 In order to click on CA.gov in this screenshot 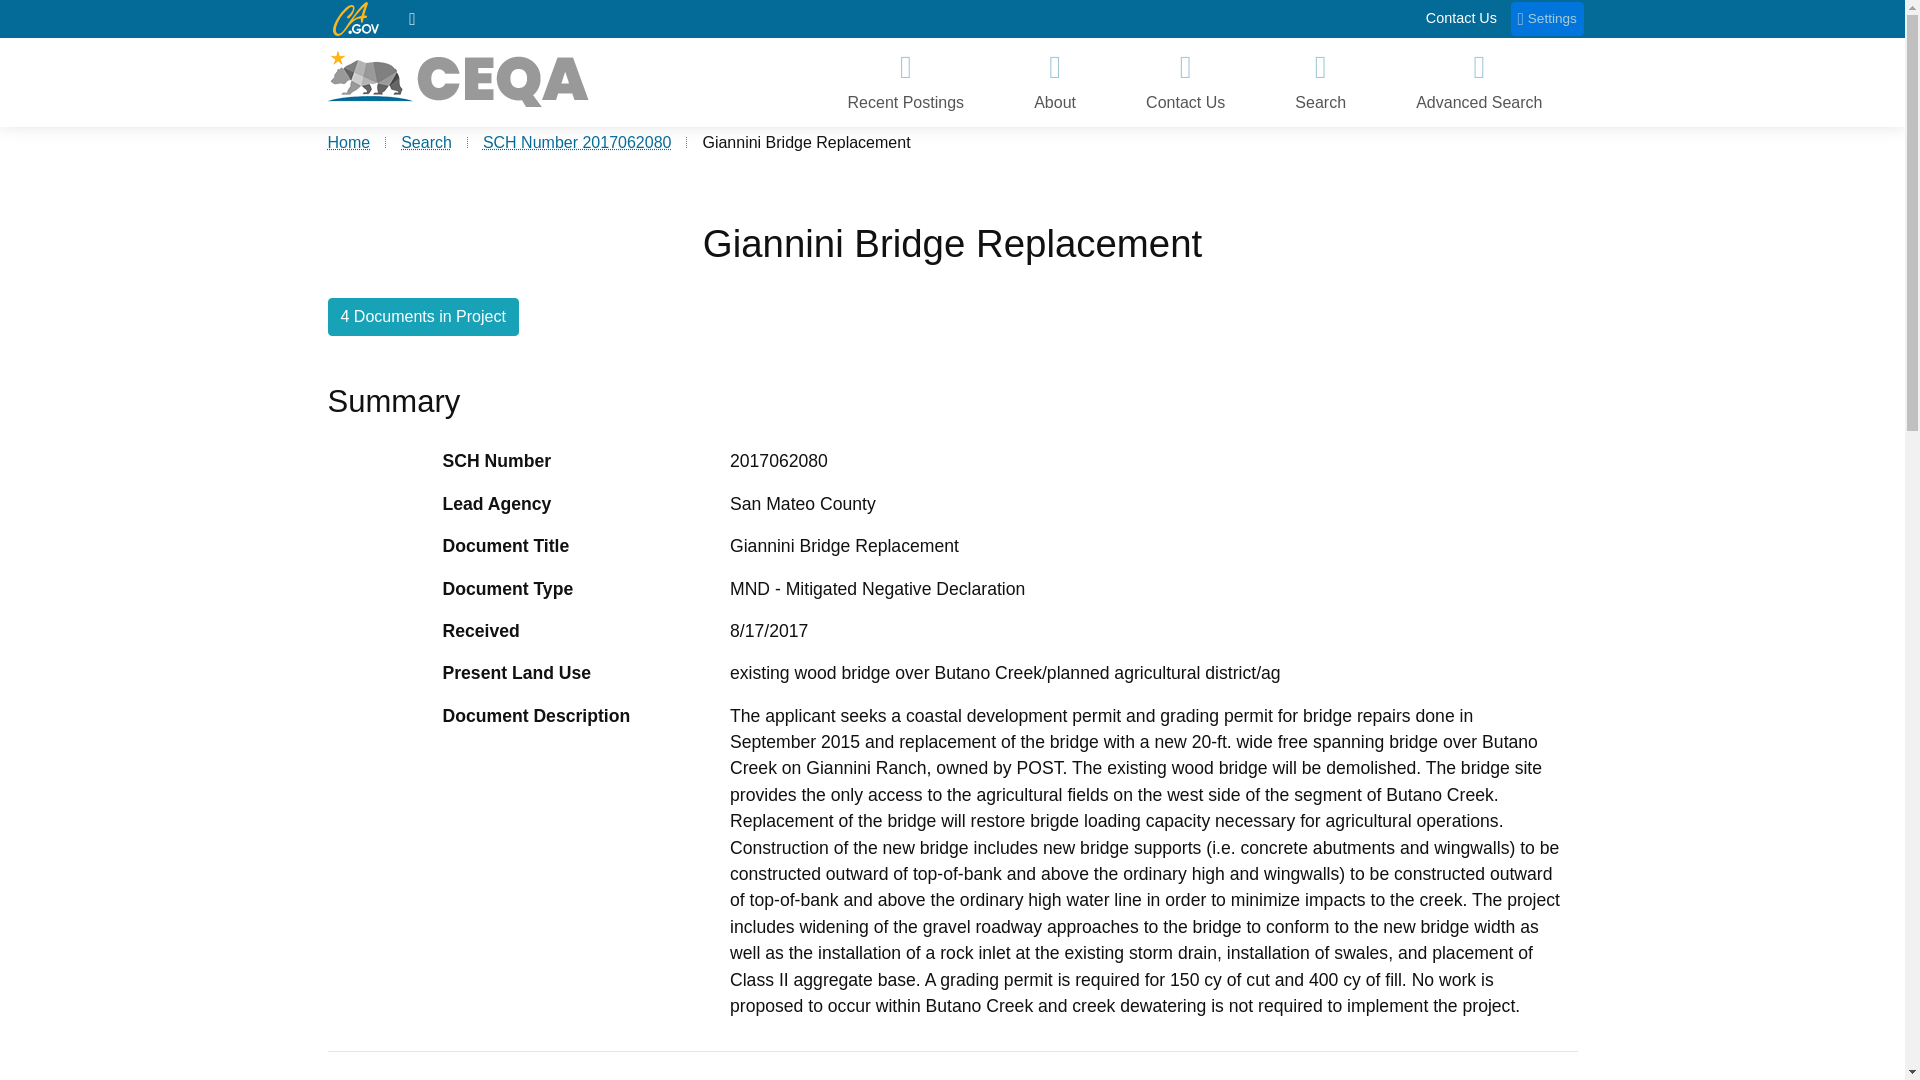, I will do `click(355, 18)`.